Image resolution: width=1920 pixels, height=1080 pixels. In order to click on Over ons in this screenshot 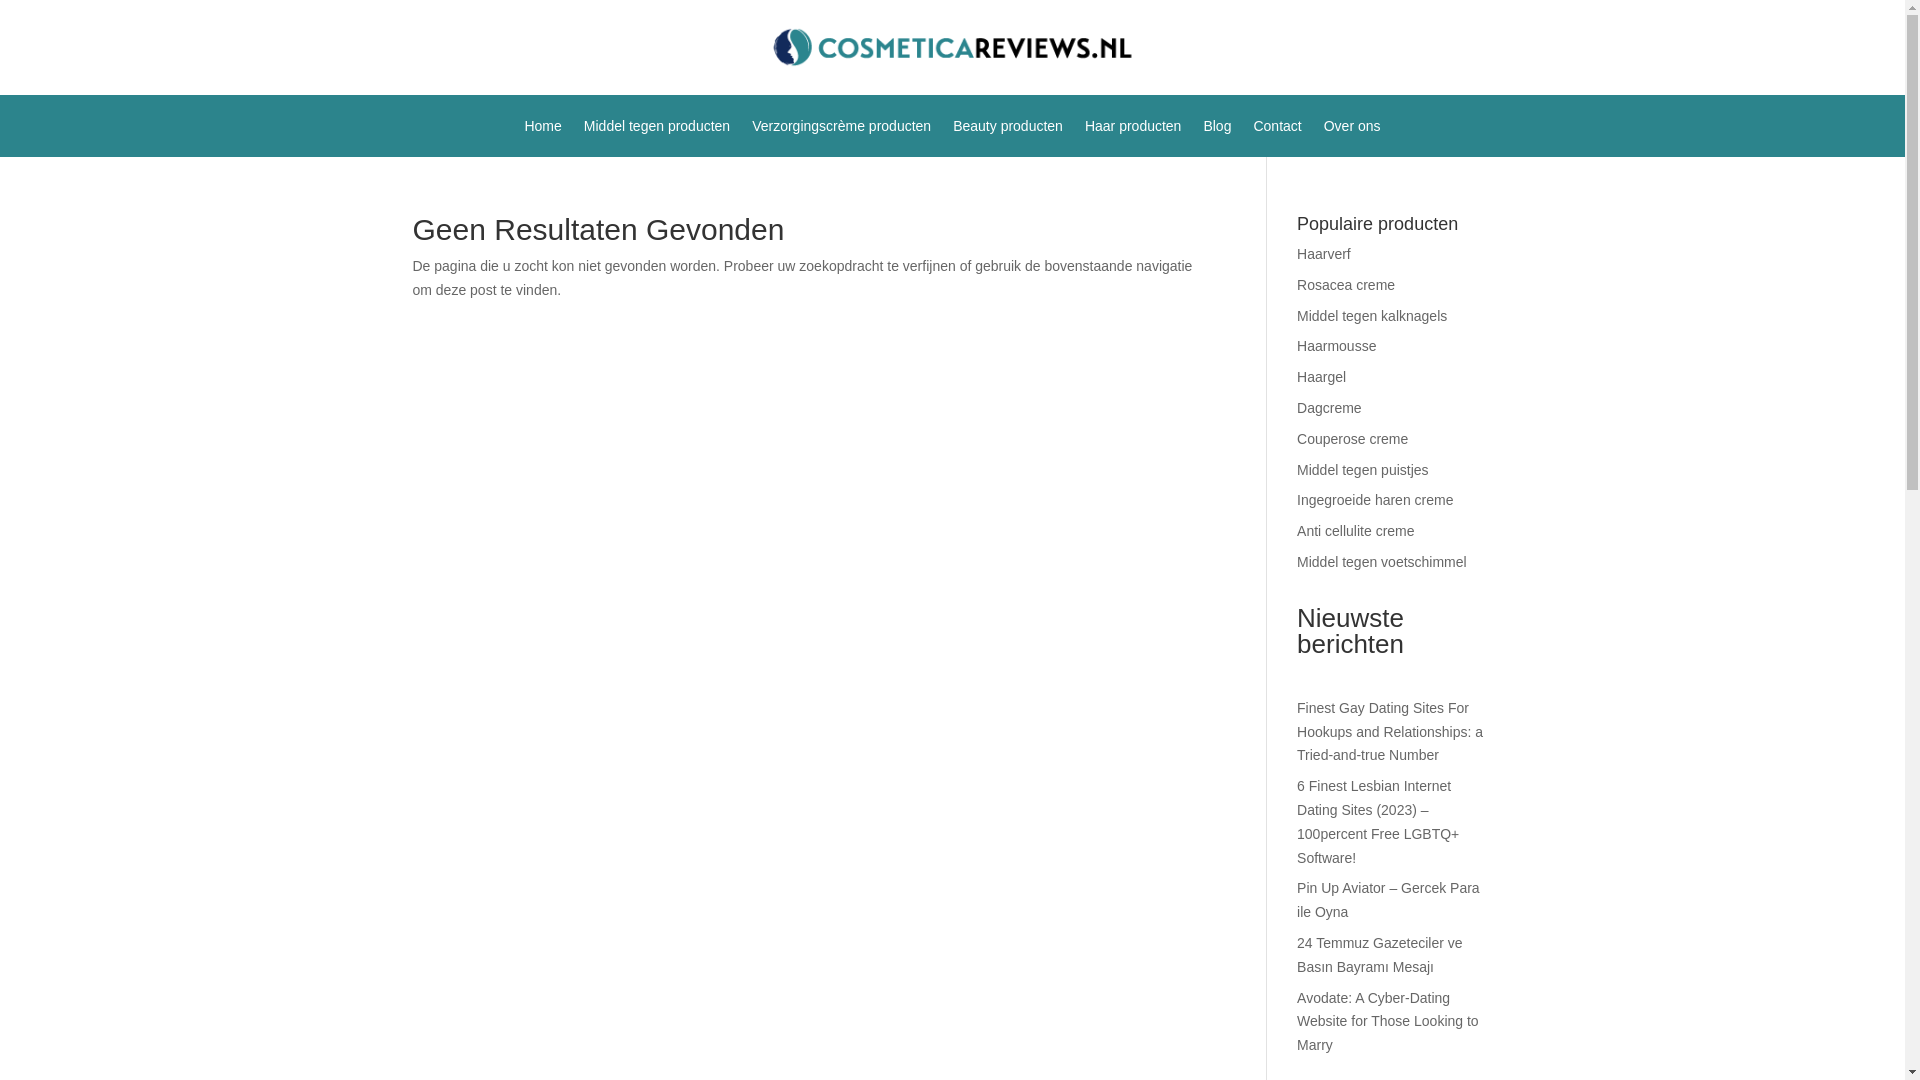, I will do `click(1352, 130)`.